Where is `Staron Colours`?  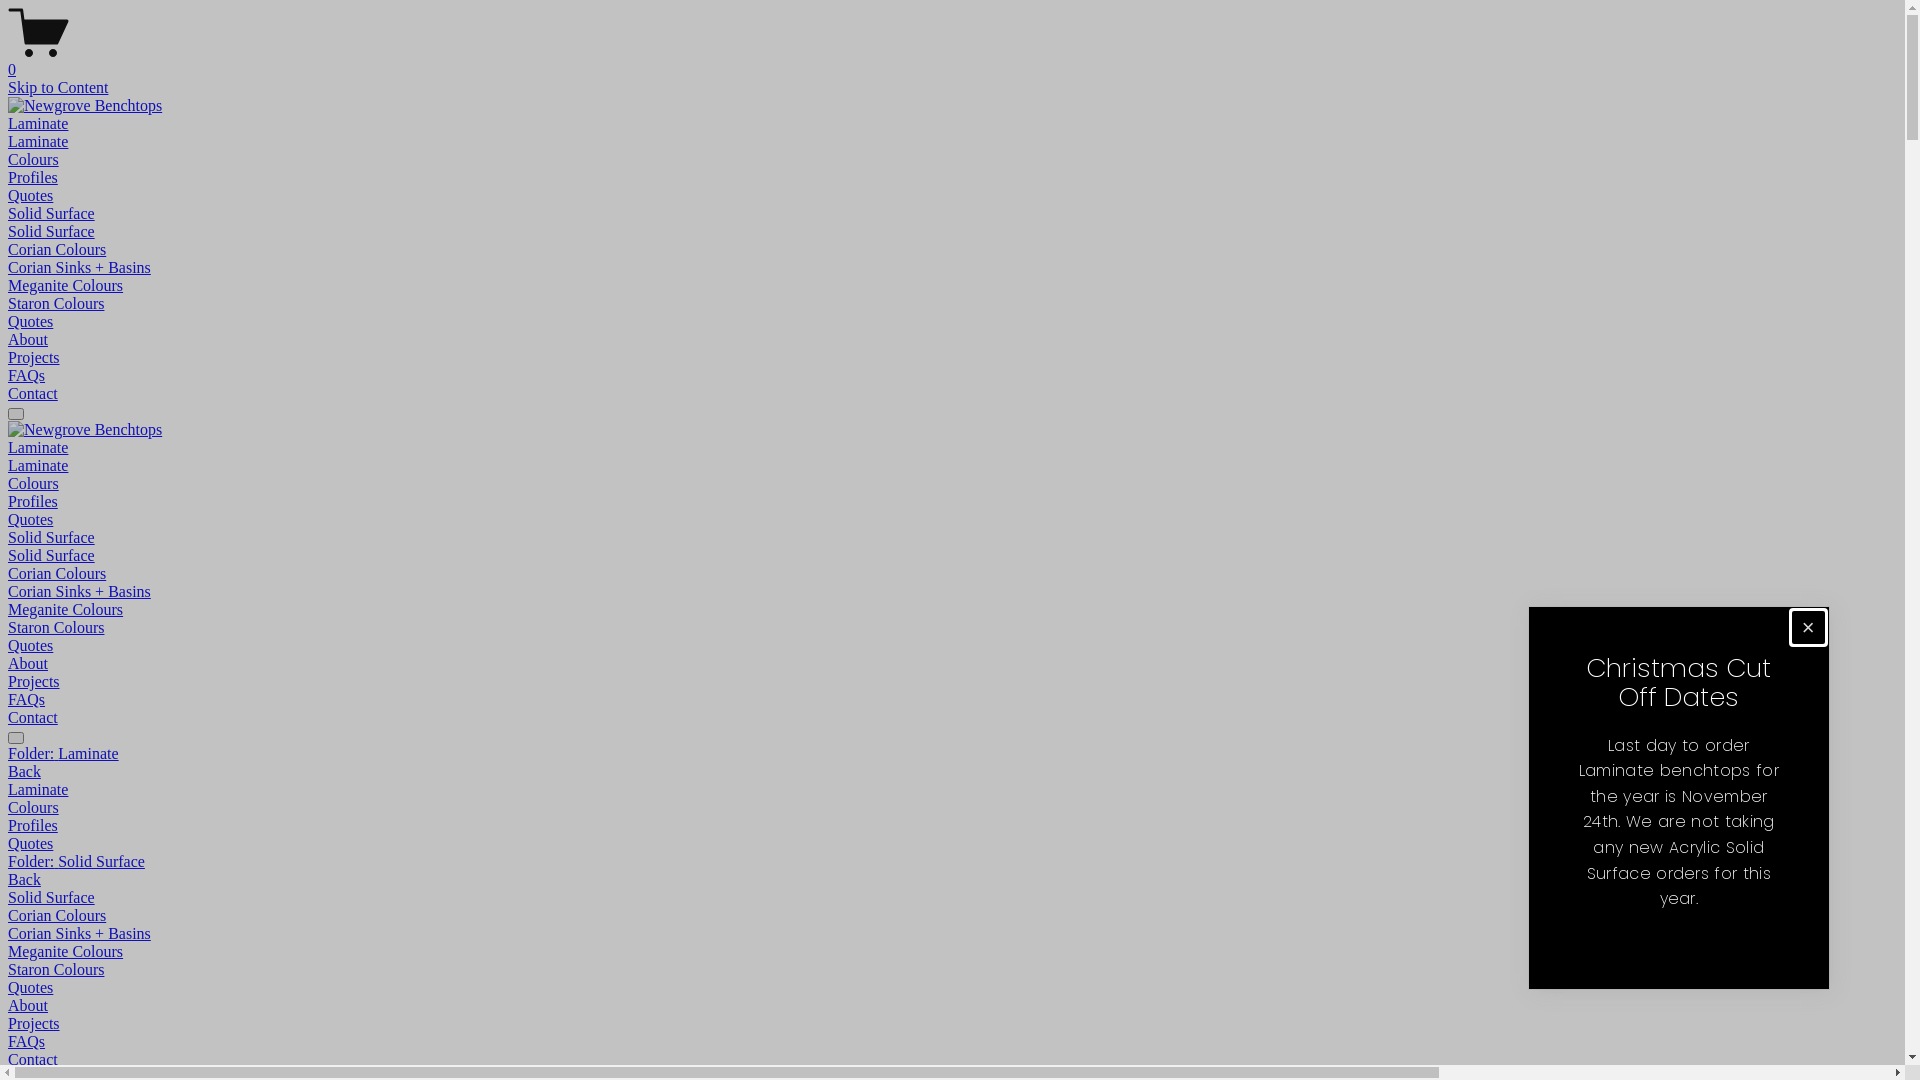 Staron Colours is located at coordinates (56, 628).